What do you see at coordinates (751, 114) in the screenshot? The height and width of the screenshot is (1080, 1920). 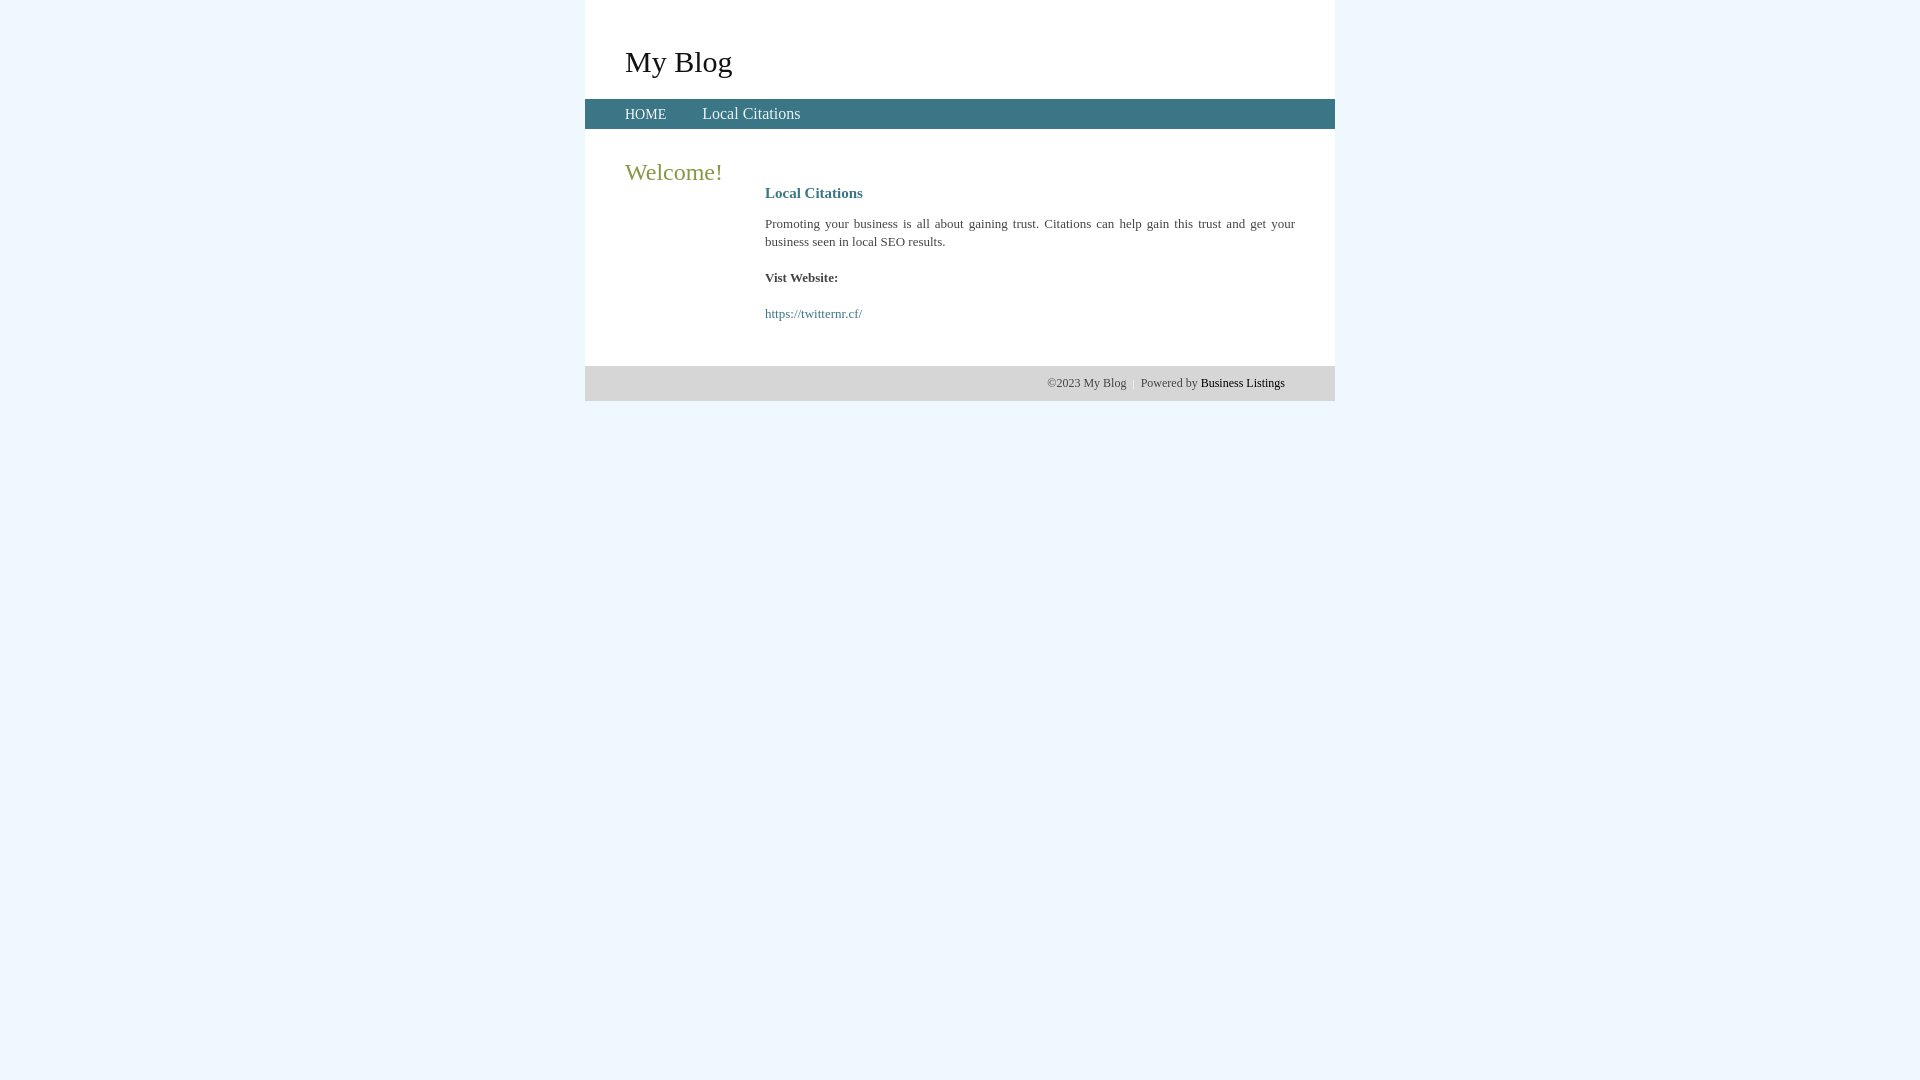 I see `Local Citations` at bounding box center [751, 114].